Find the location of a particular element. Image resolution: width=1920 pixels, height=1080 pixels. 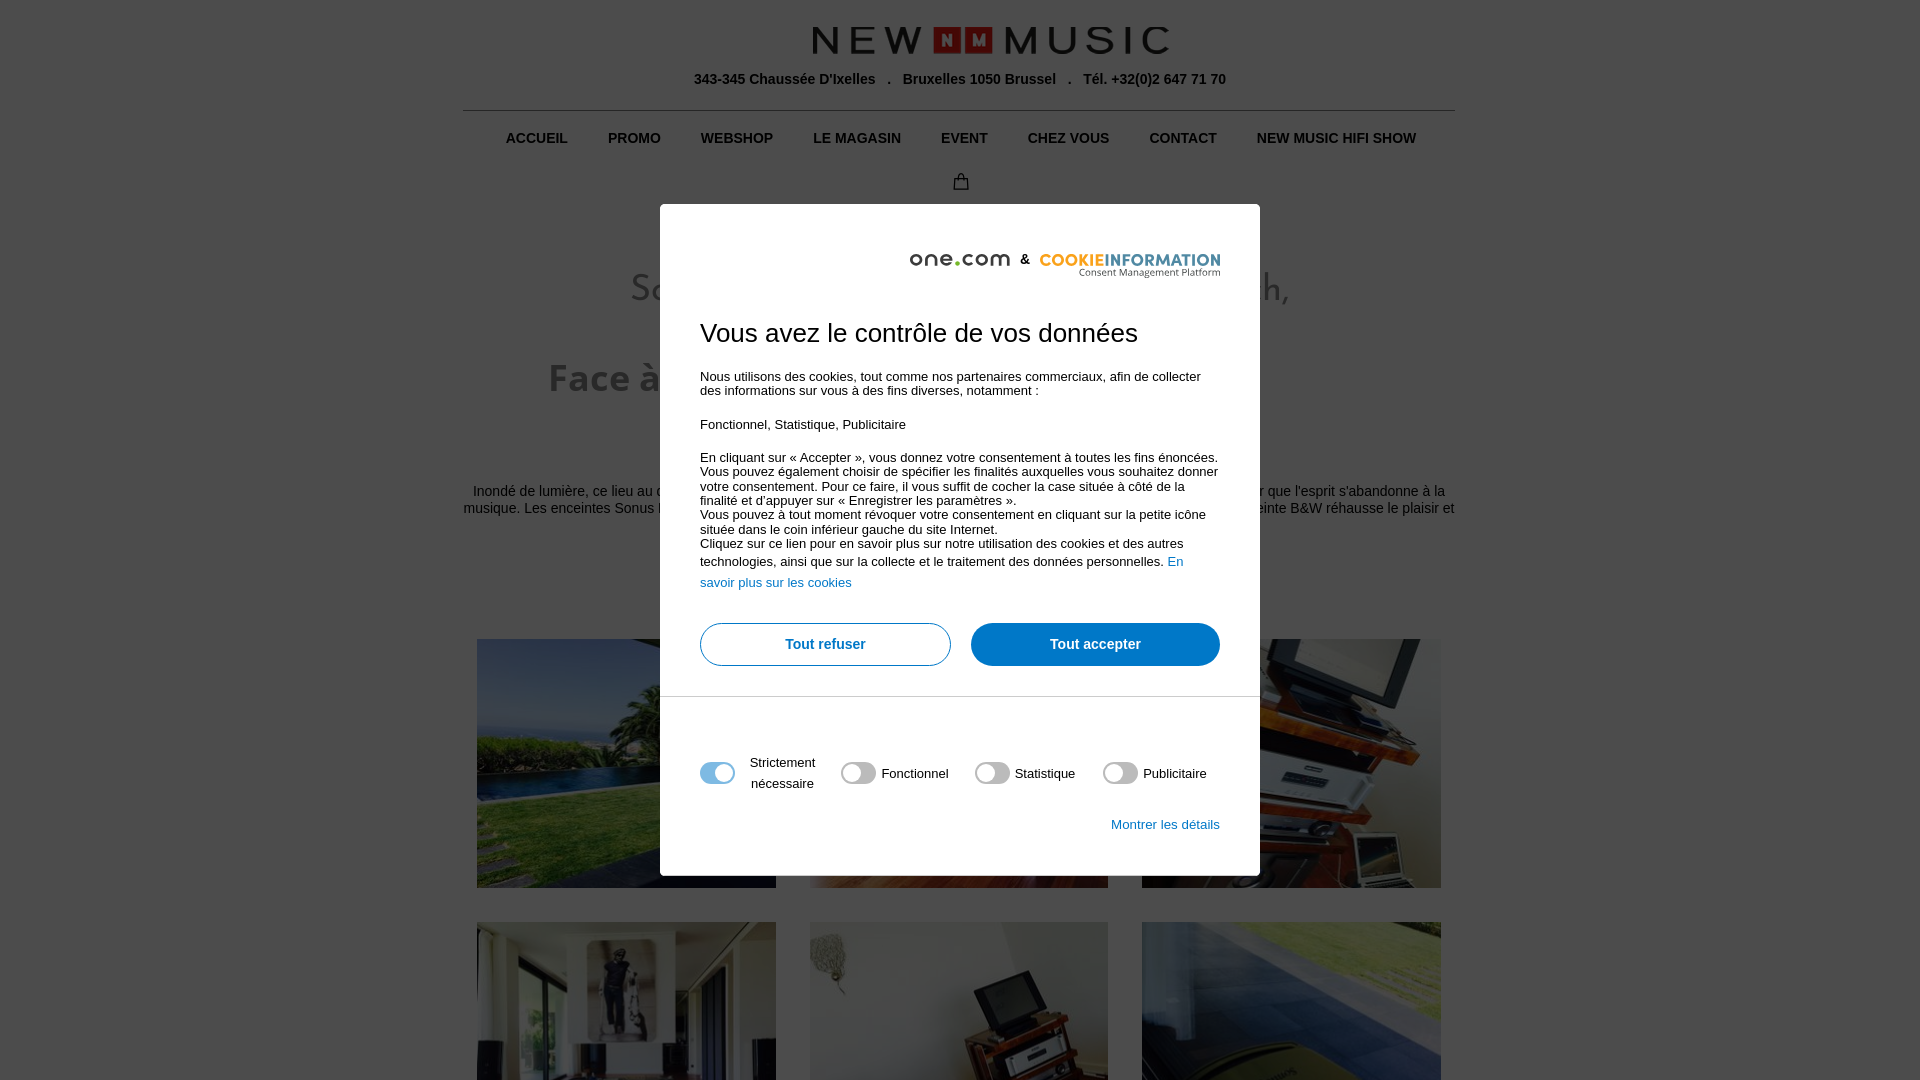

on is located at coordinates (894, 773).